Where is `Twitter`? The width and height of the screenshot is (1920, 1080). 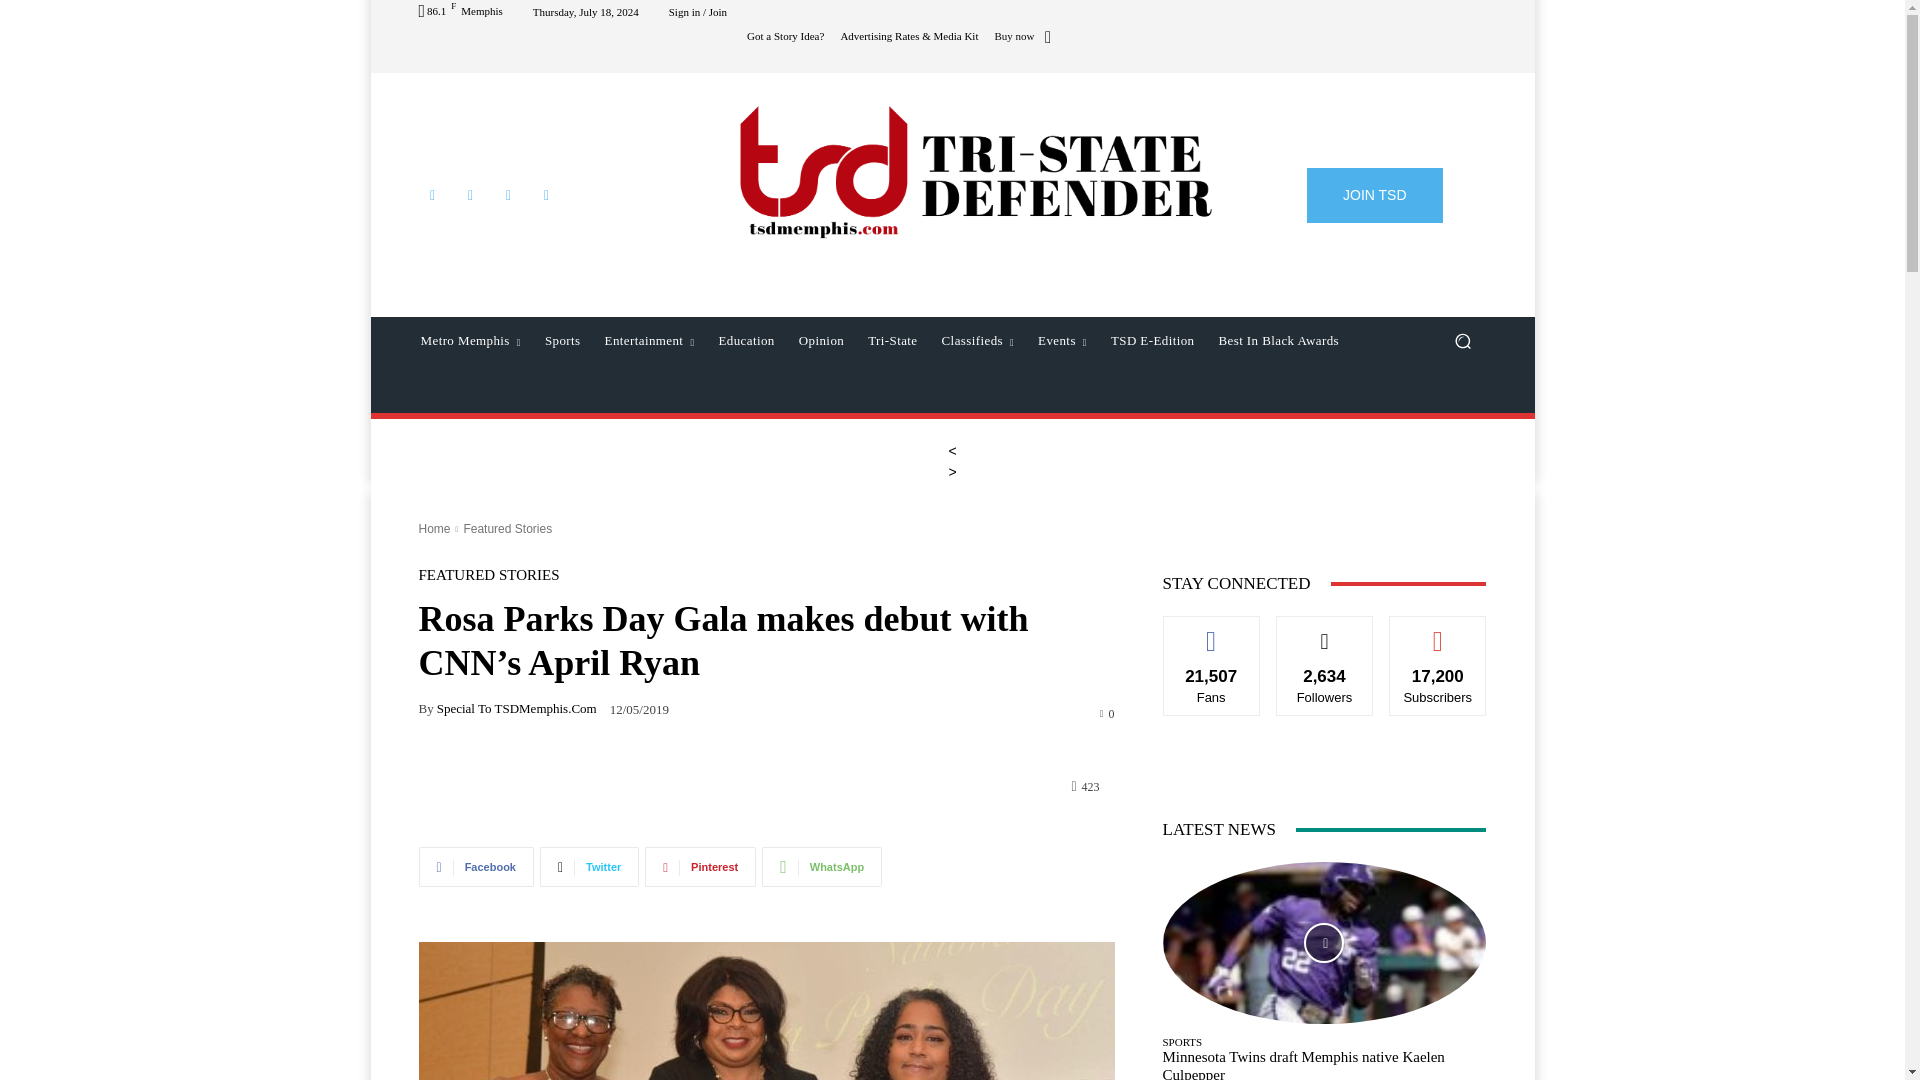 Twitter is located at coordinates (508, 195).